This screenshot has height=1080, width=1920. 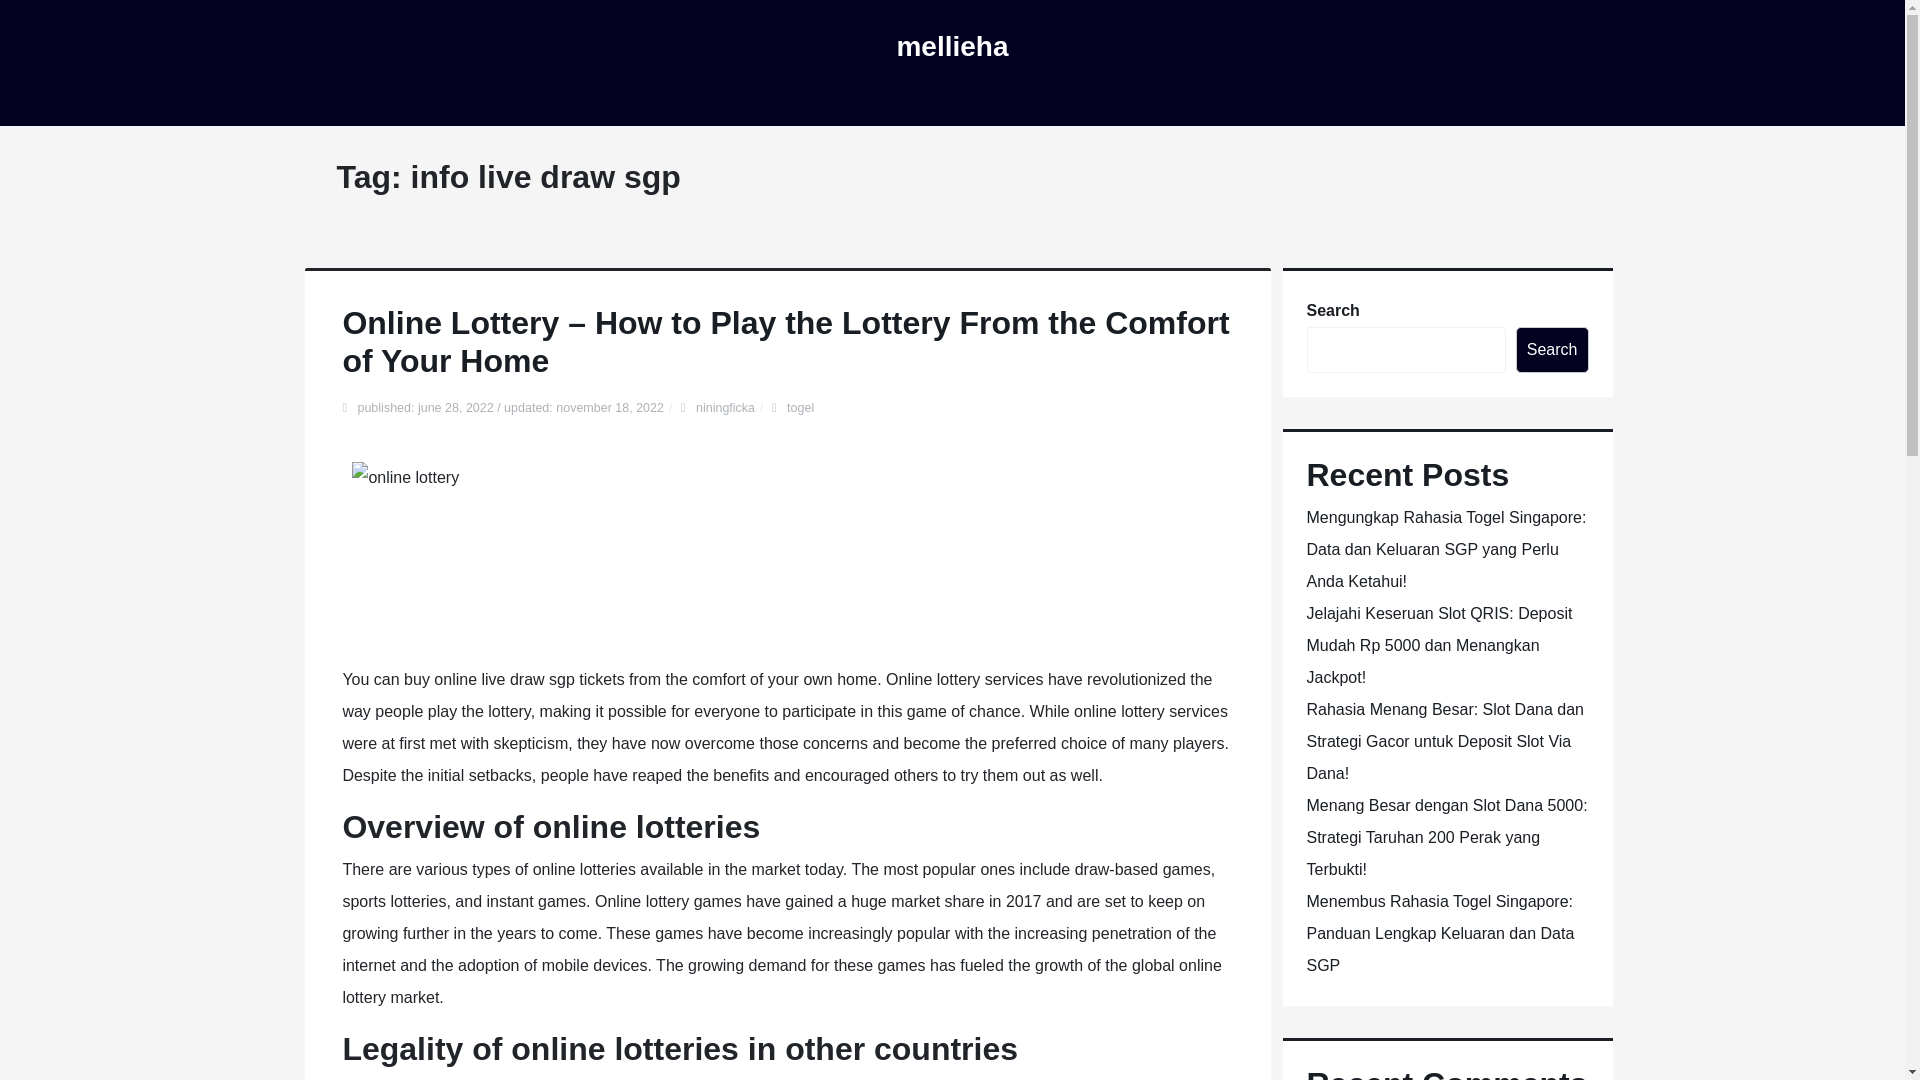 What do you see at coordinates (800, 407) in the screenshot?
I see `togel` at bounding box center [800, 407].